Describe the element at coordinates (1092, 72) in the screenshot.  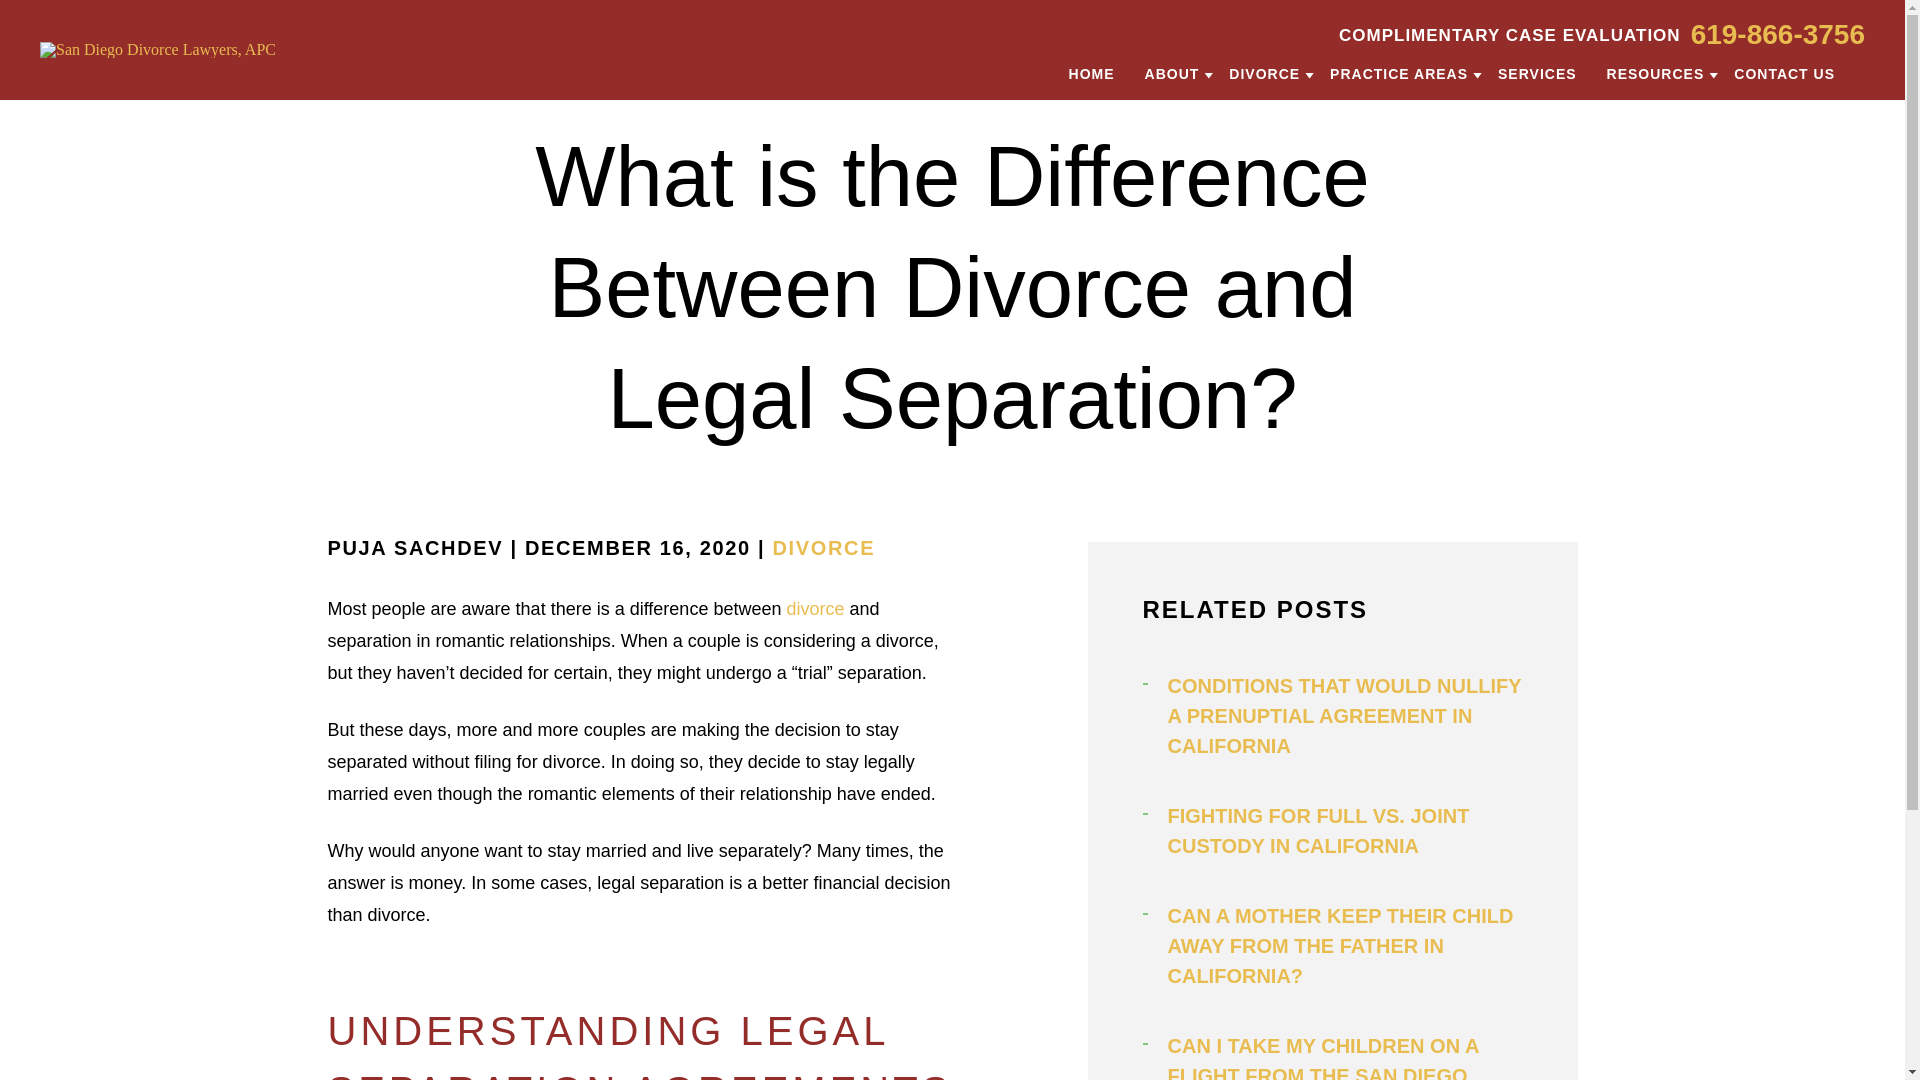
I see `HOME` at that location.